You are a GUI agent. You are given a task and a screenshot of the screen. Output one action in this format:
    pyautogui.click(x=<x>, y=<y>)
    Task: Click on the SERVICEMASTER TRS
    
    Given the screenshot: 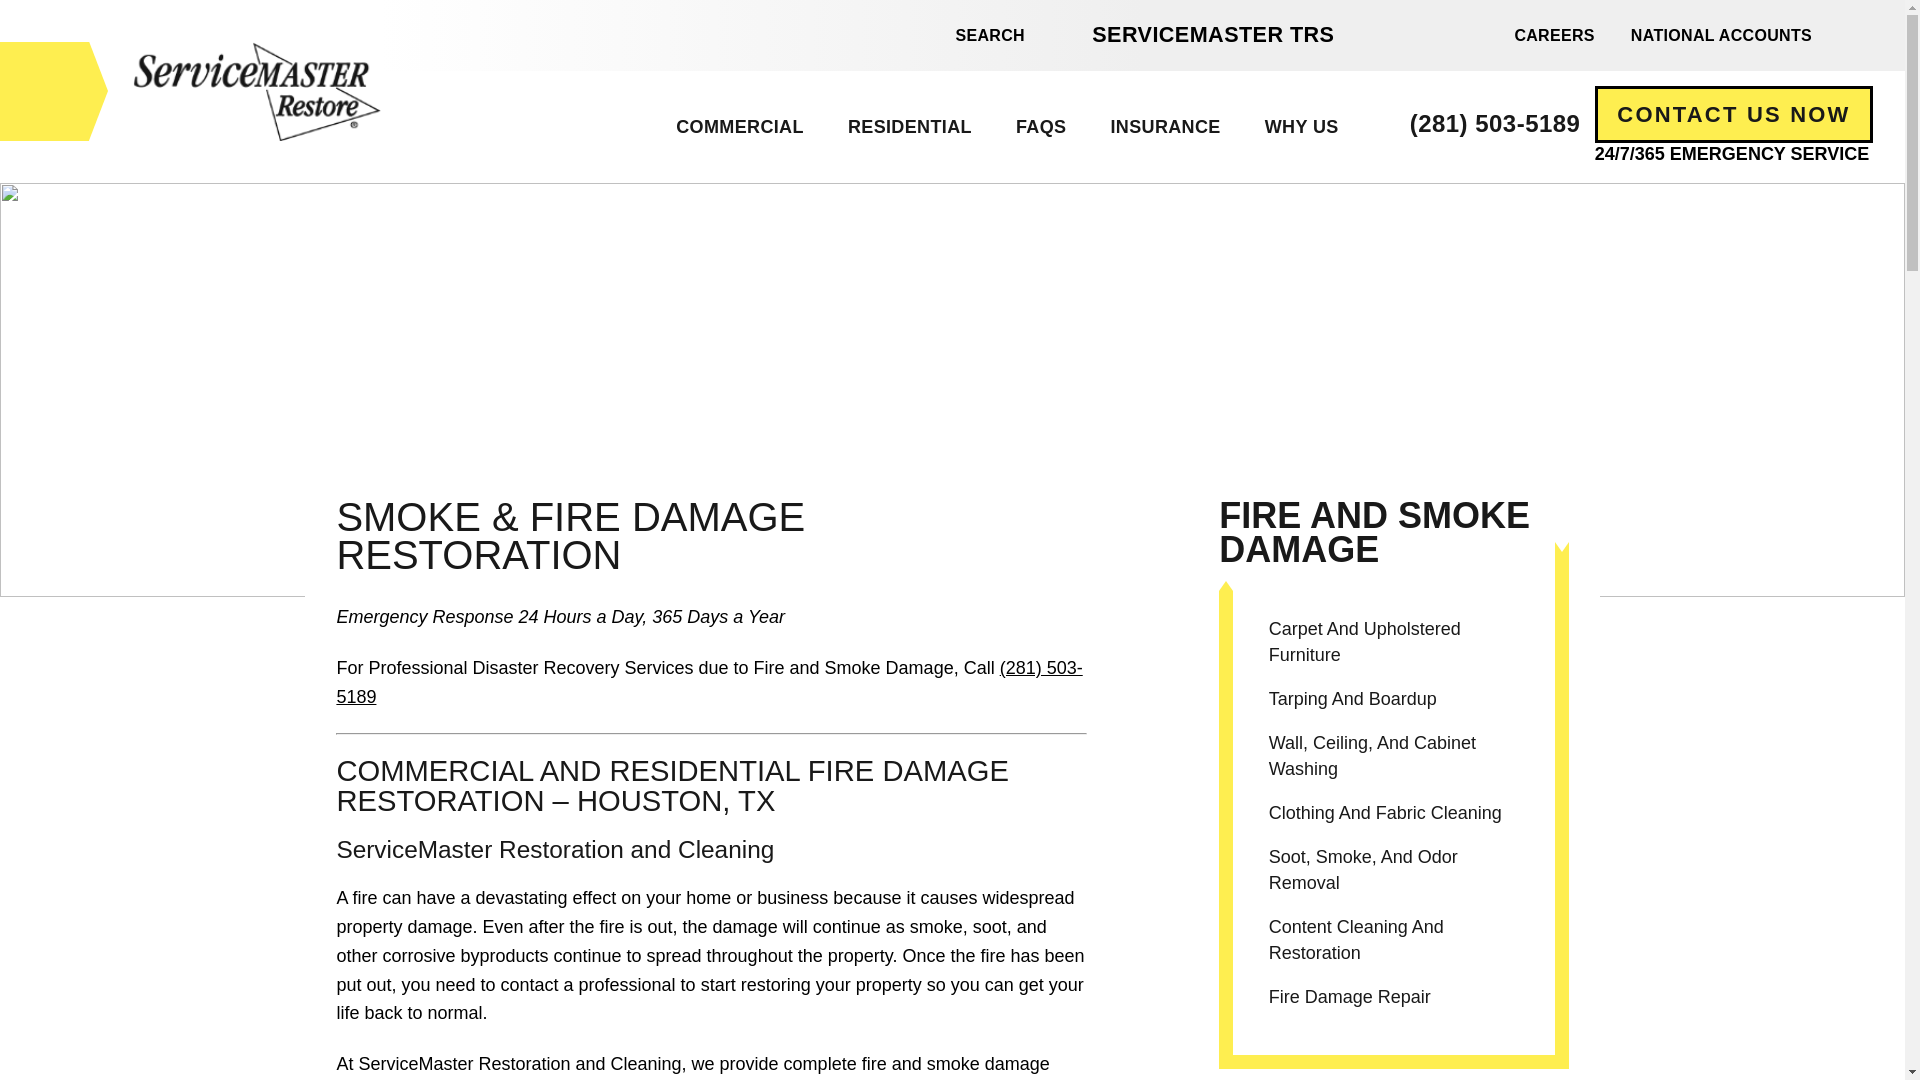 What is the action you would take?
    pyautogui.click(x=1212, y=34)
    